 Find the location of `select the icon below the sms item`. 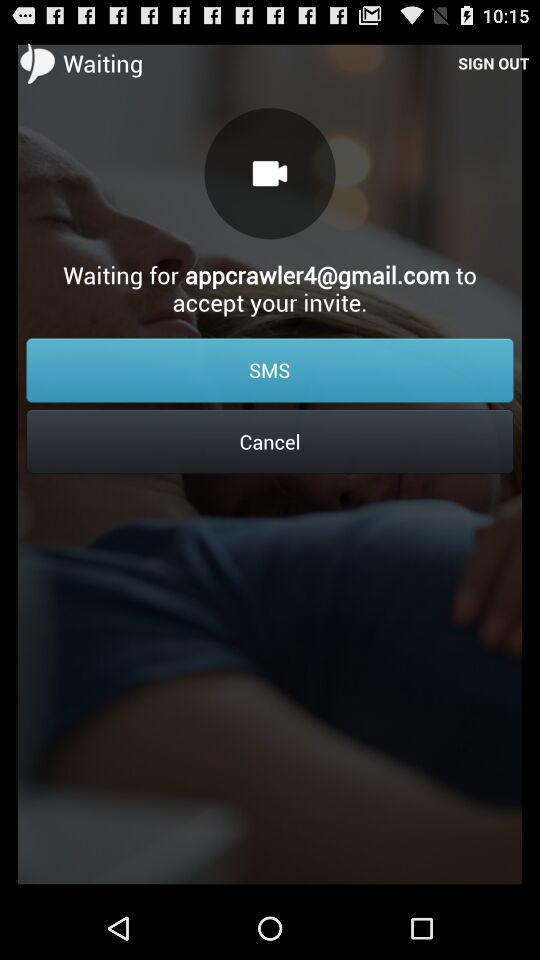

select the icon below the sms item is located at coordinates (270, 441).